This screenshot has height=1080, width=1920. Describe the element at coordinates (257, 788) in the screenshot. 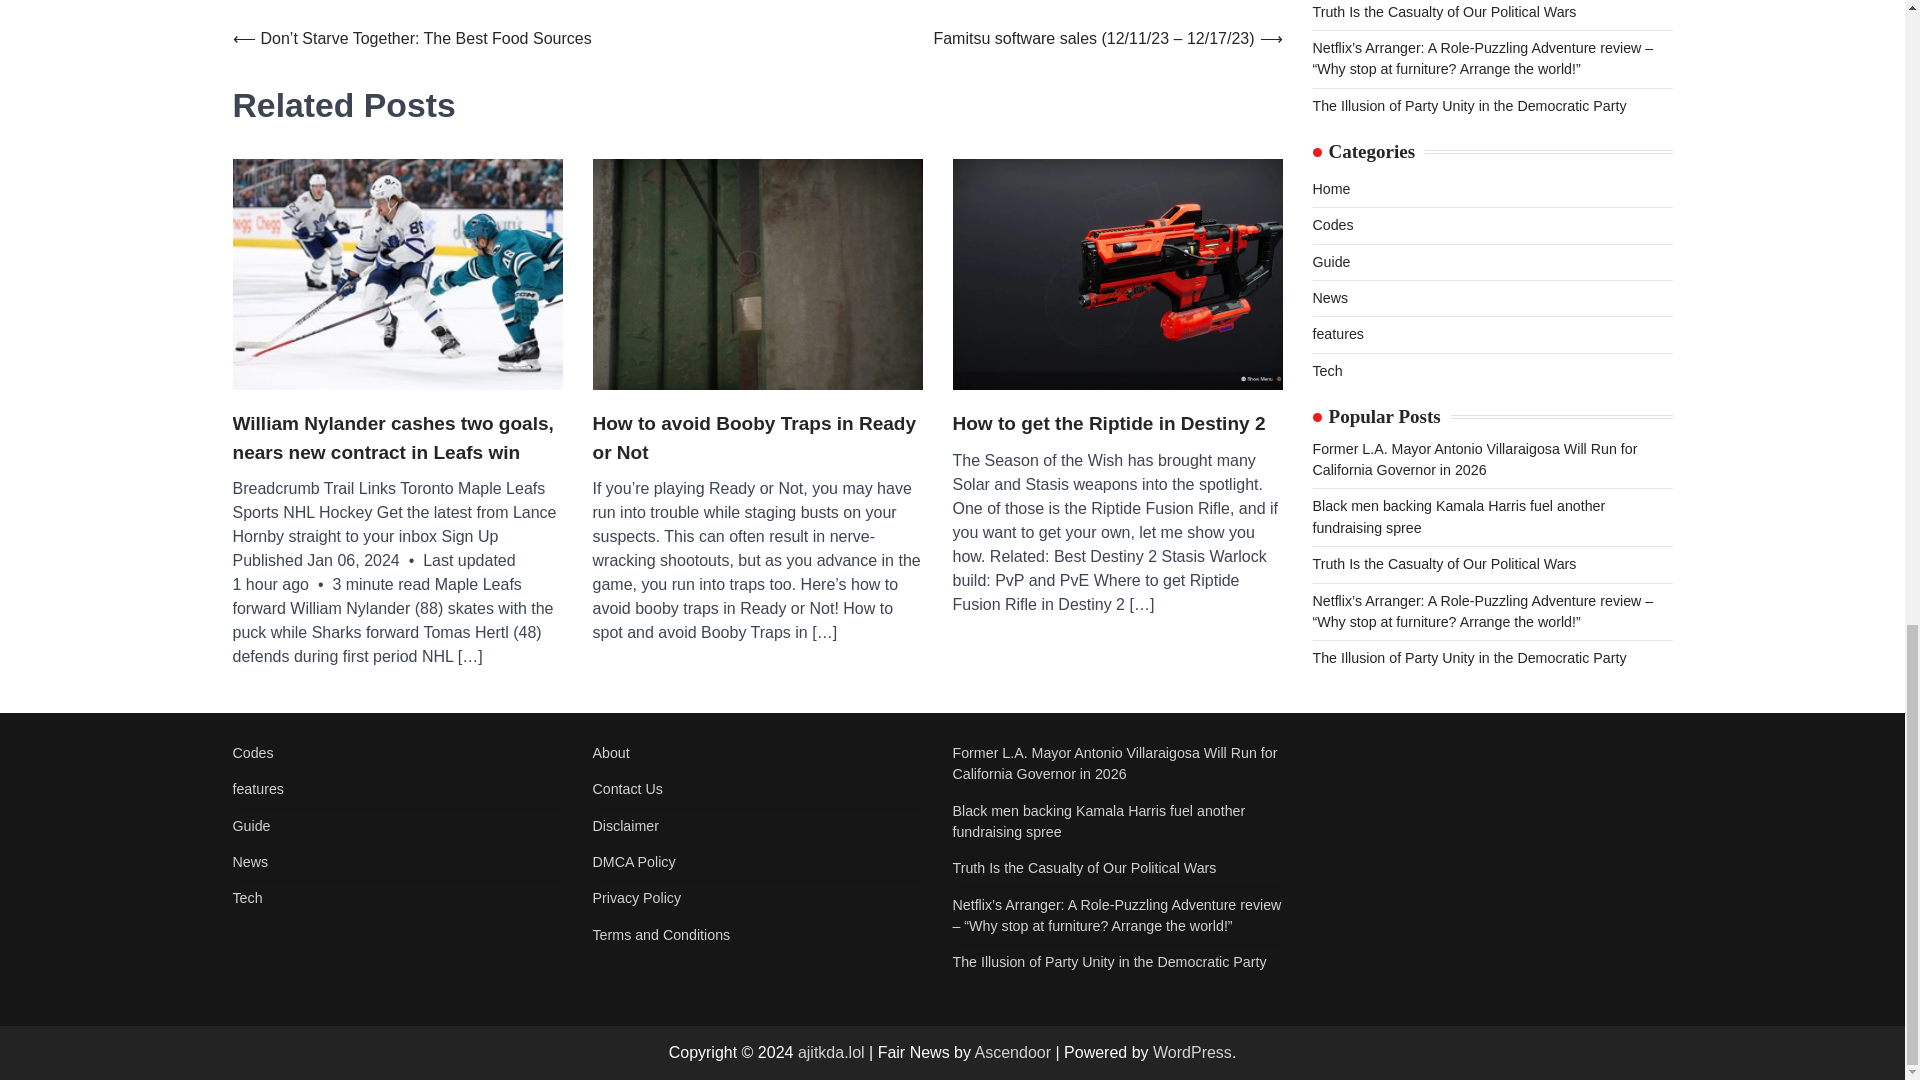

I see `features` at that location.